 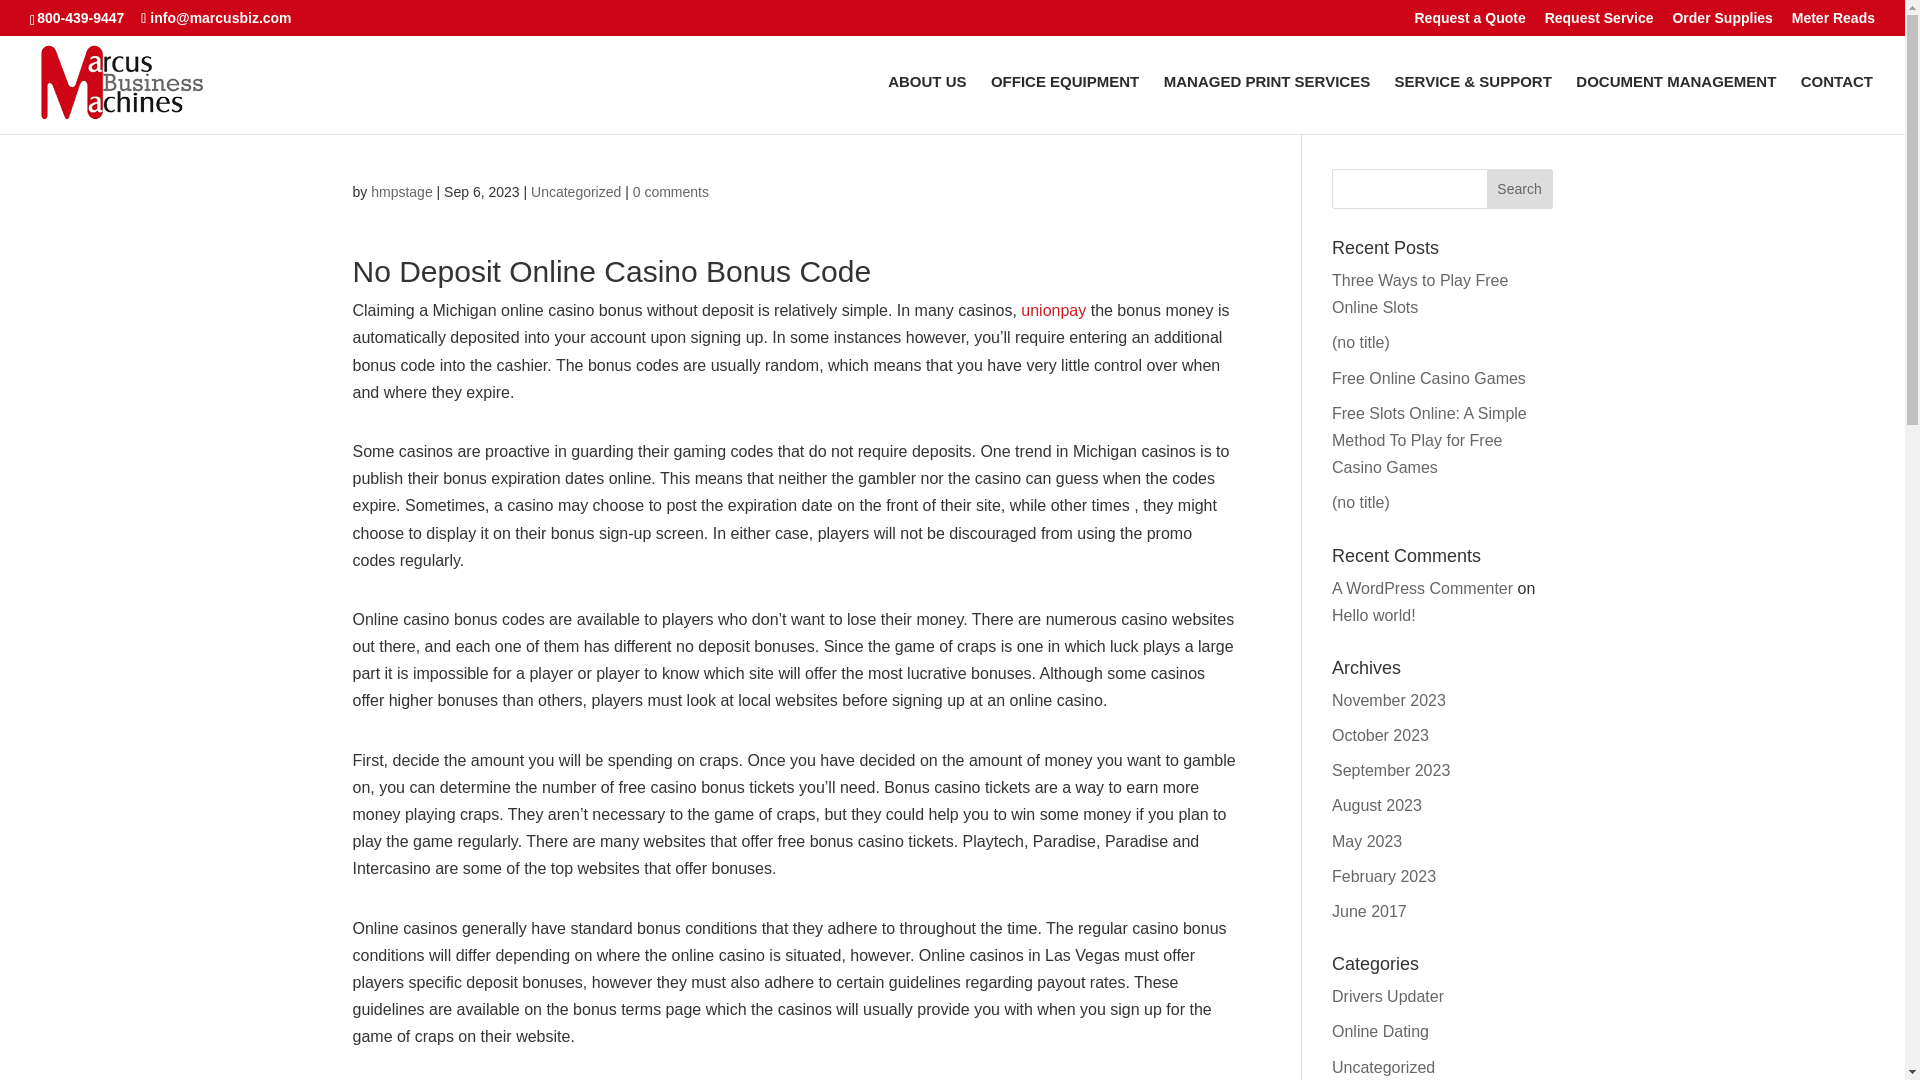 What do you see at coordinates (1833, 22) in the screenshot?
I see `Meter Reads` at bounding box center [1833, 22].